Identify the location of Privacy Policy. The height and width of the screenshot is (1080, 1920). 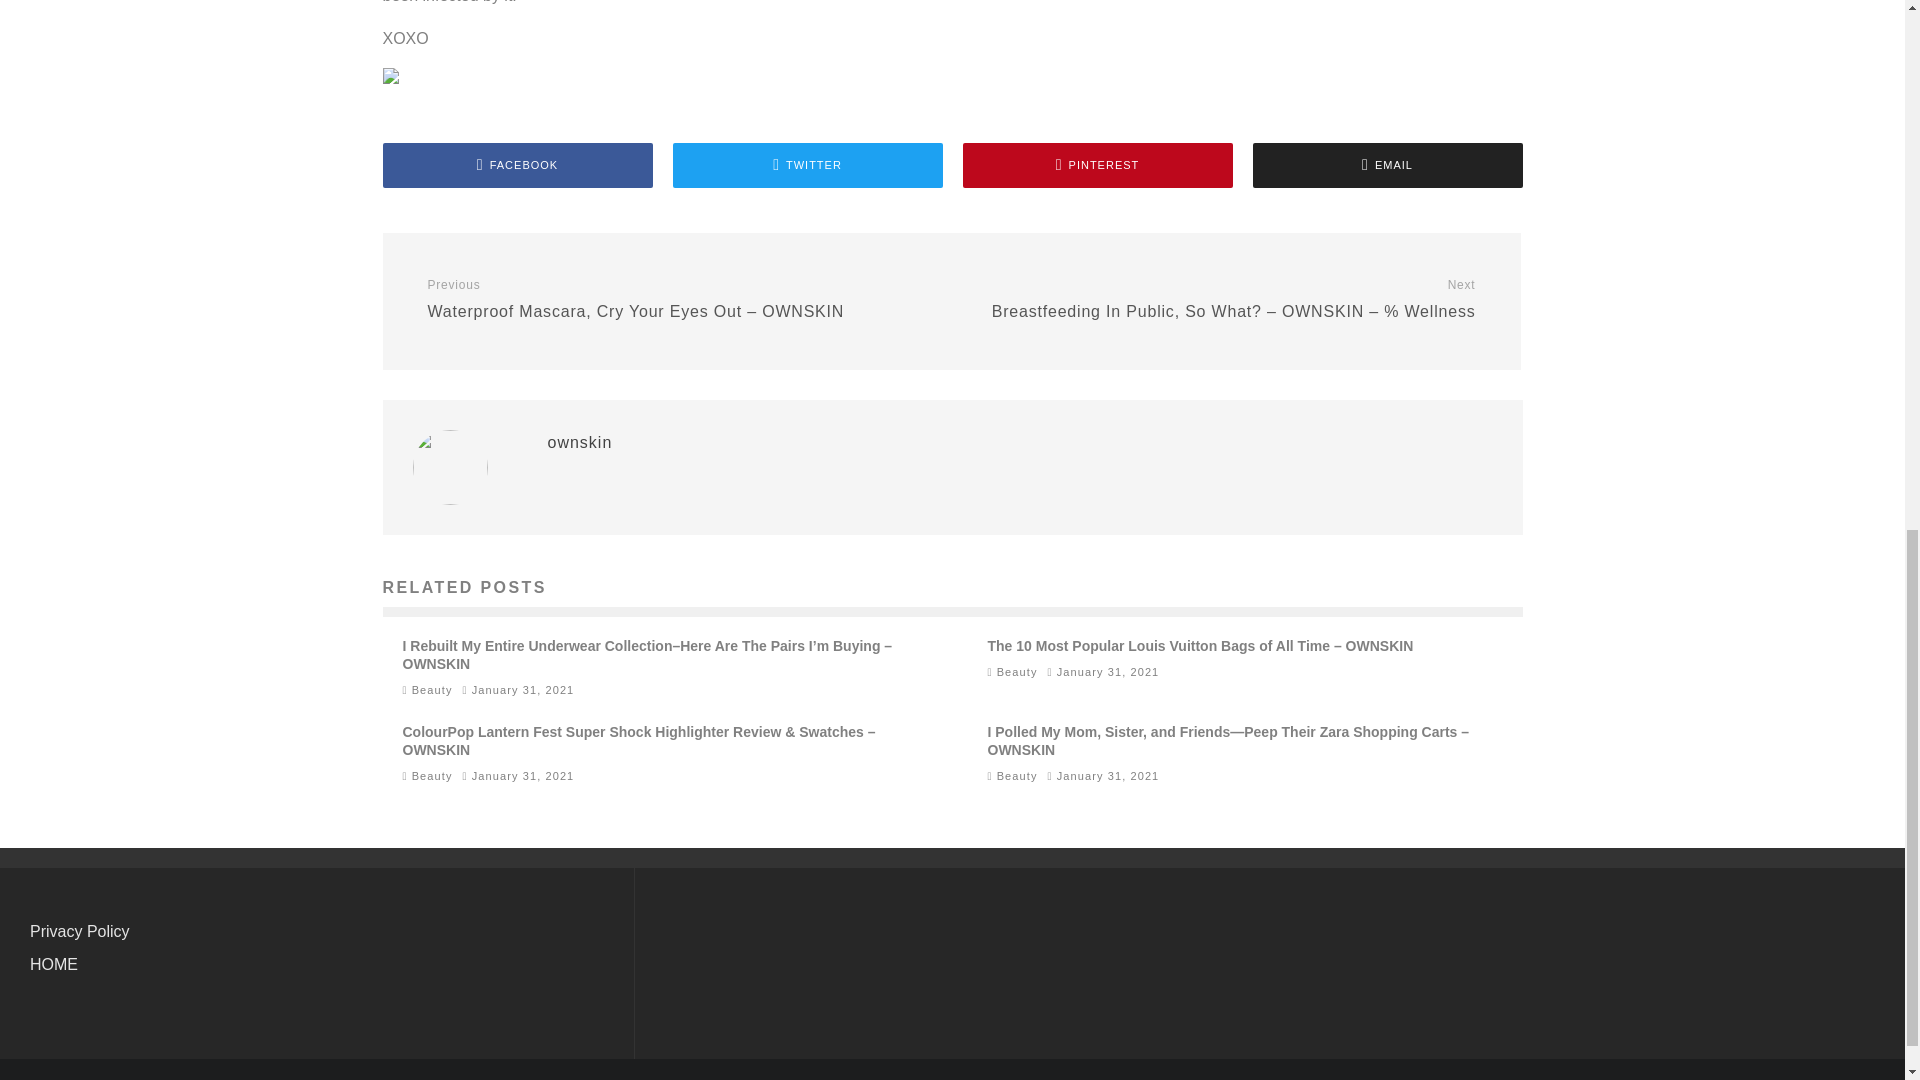
(80, 931).